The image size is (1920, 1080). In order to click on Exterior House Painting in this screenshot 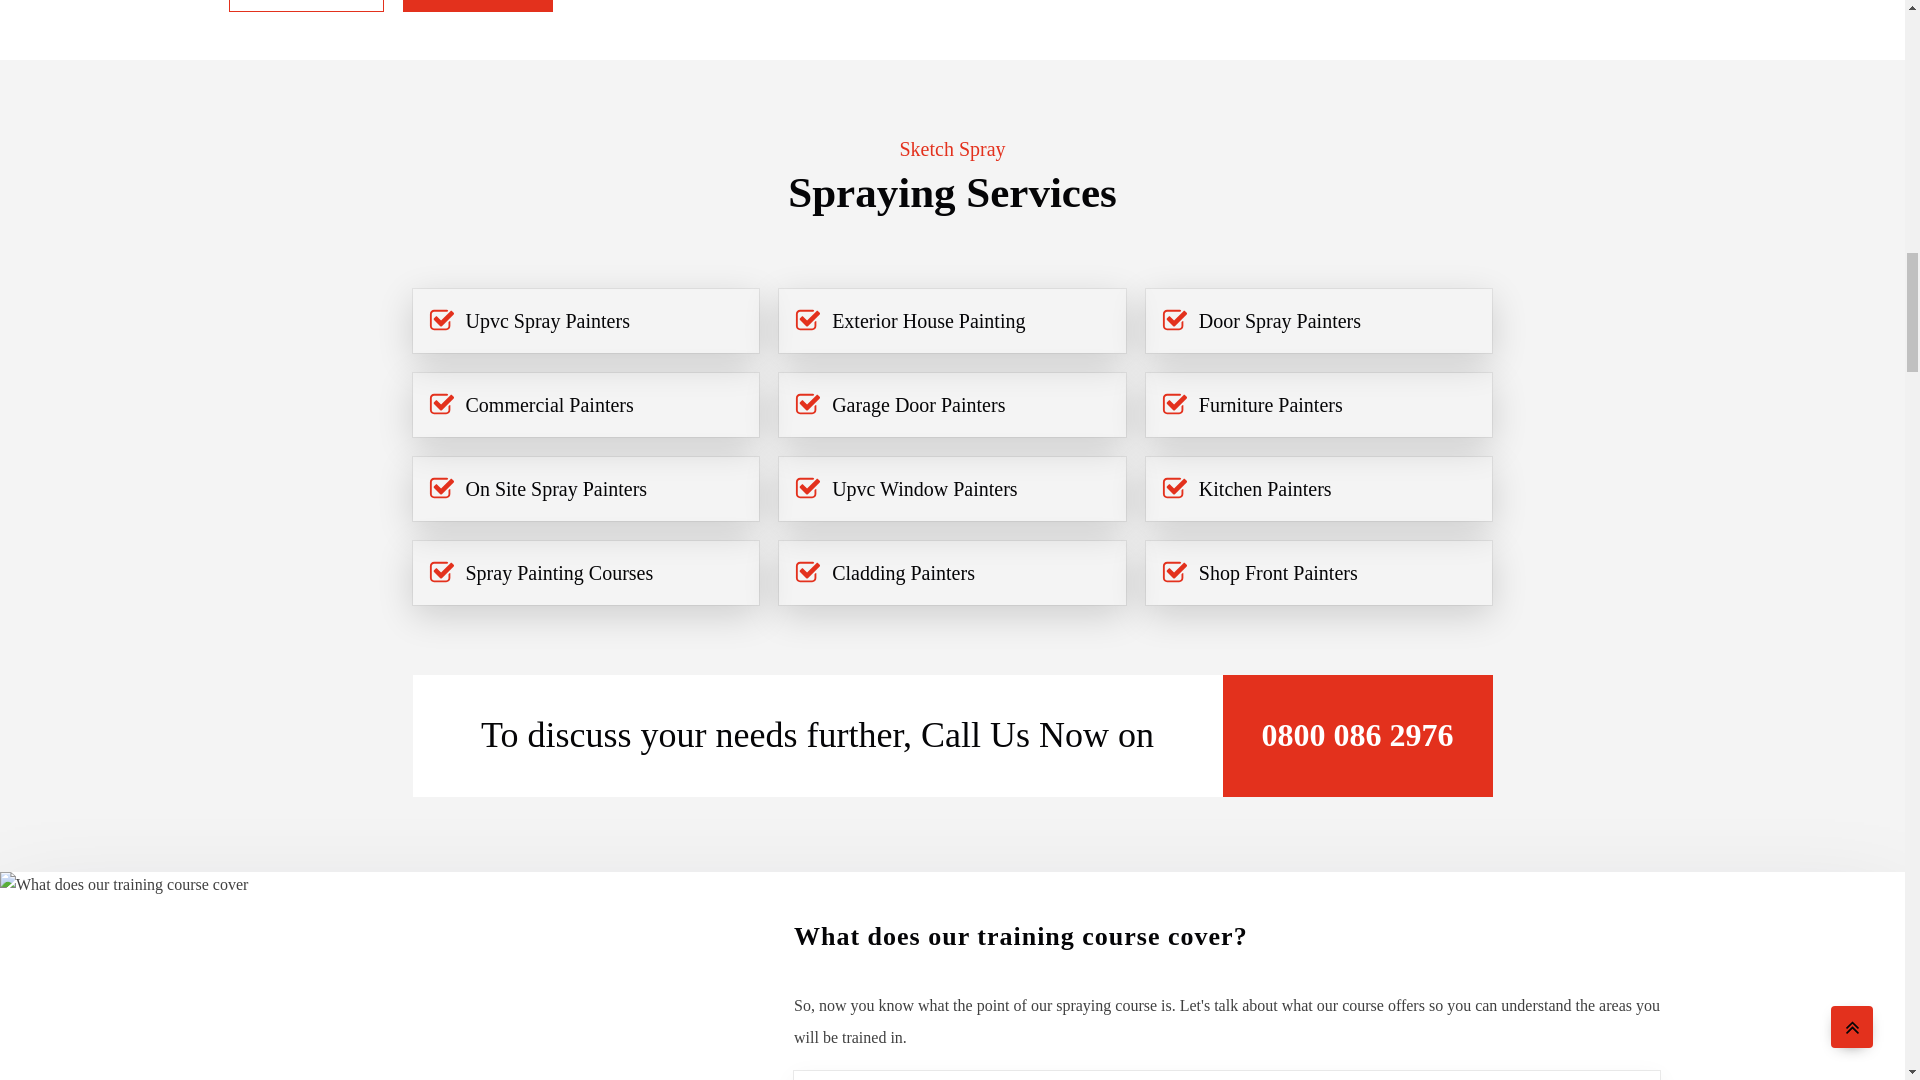, I will do `click(928, 320)`.